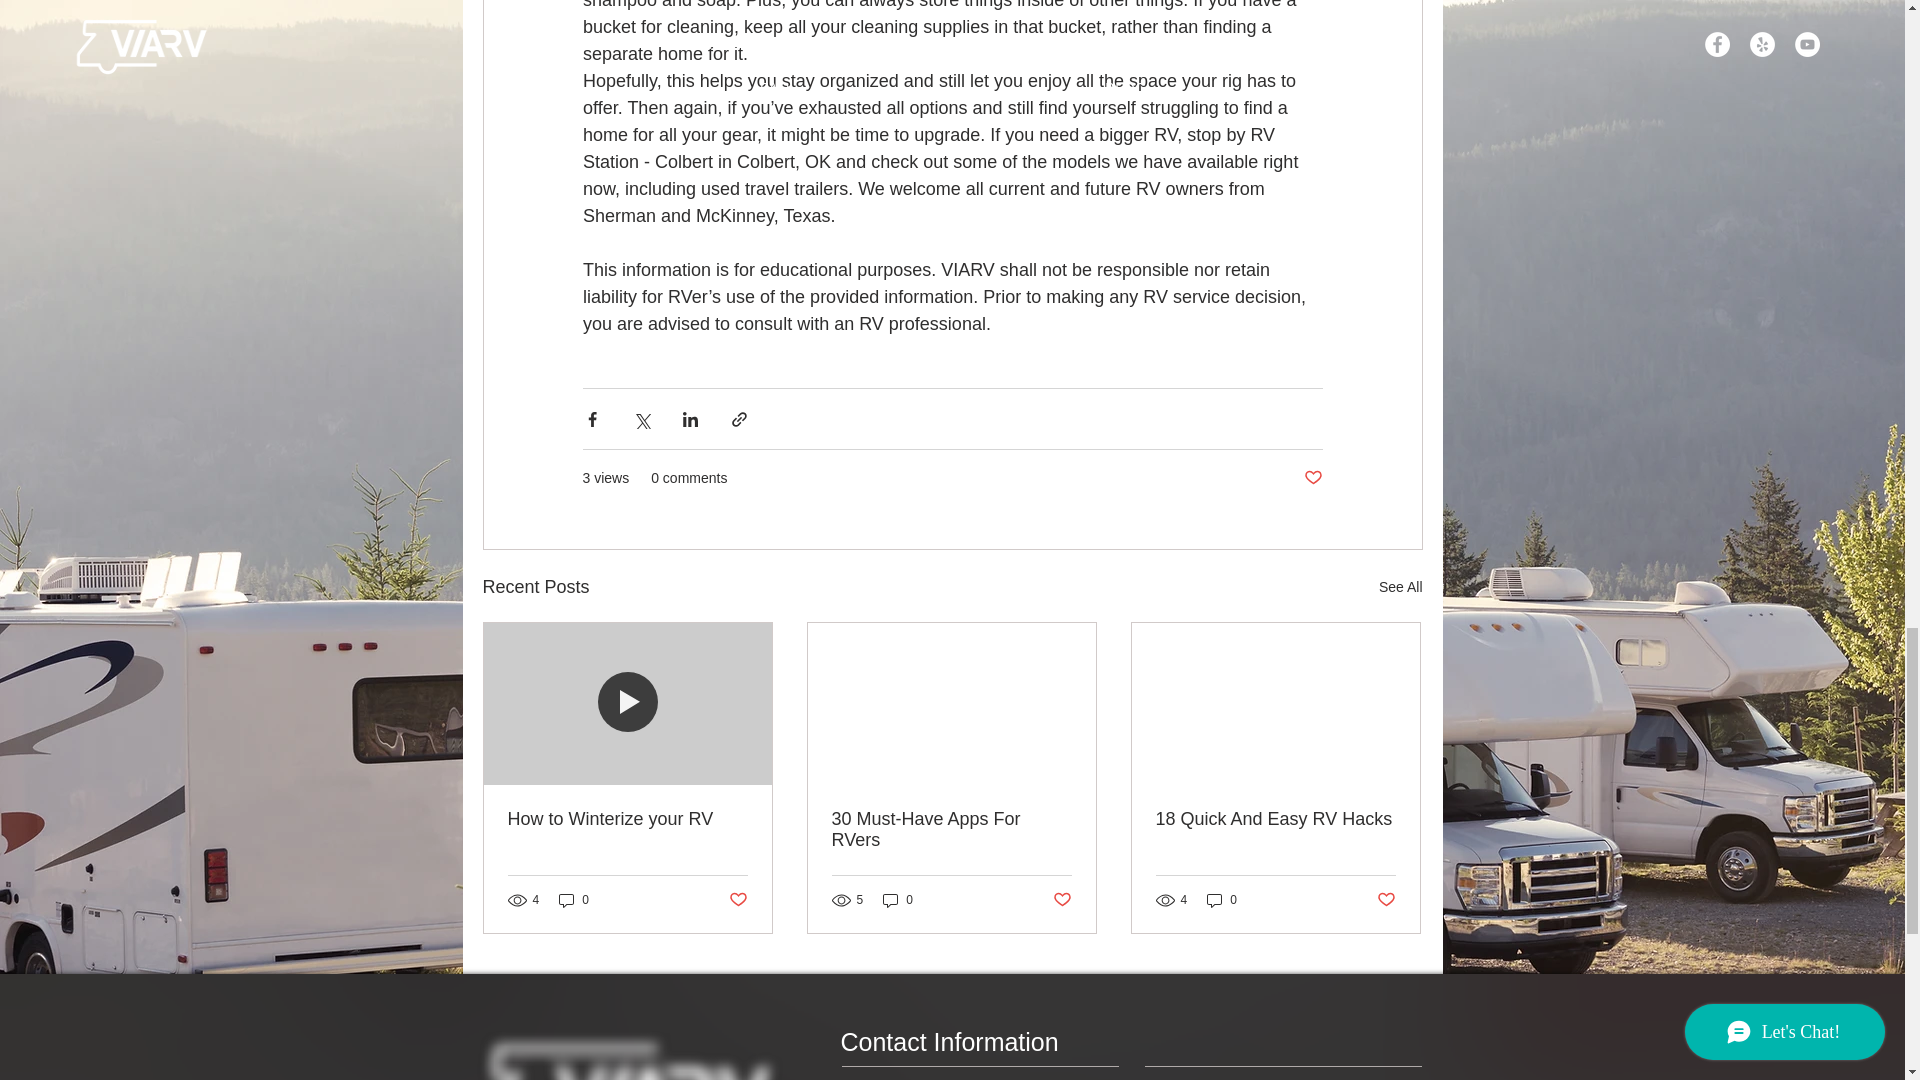 Image resolution: width=1920 pixels, height=1080 pixels. Describe the element at coordinates (898, 900) in the screenshot. I see `0` at that location.